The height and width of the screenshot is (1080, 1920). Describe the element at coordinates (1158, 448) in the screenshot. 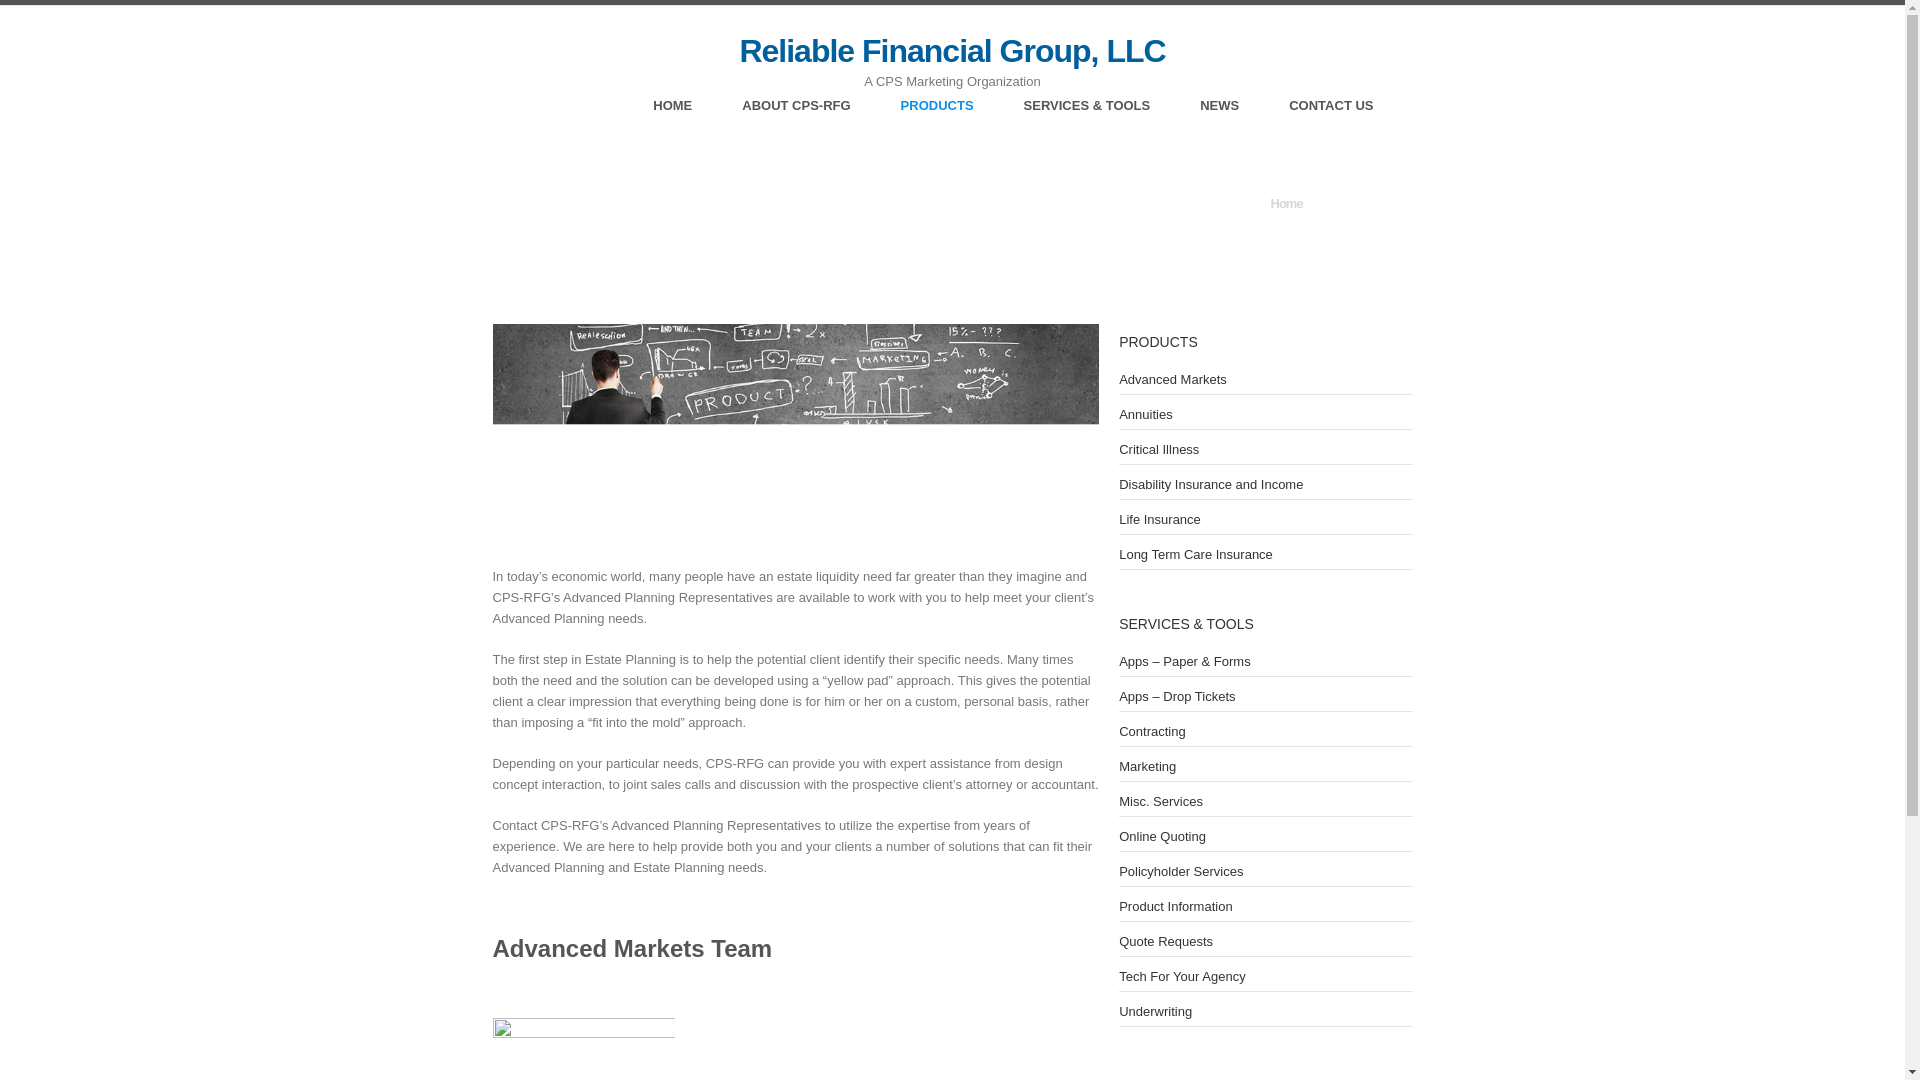

I see `Critical Illness` at that location.